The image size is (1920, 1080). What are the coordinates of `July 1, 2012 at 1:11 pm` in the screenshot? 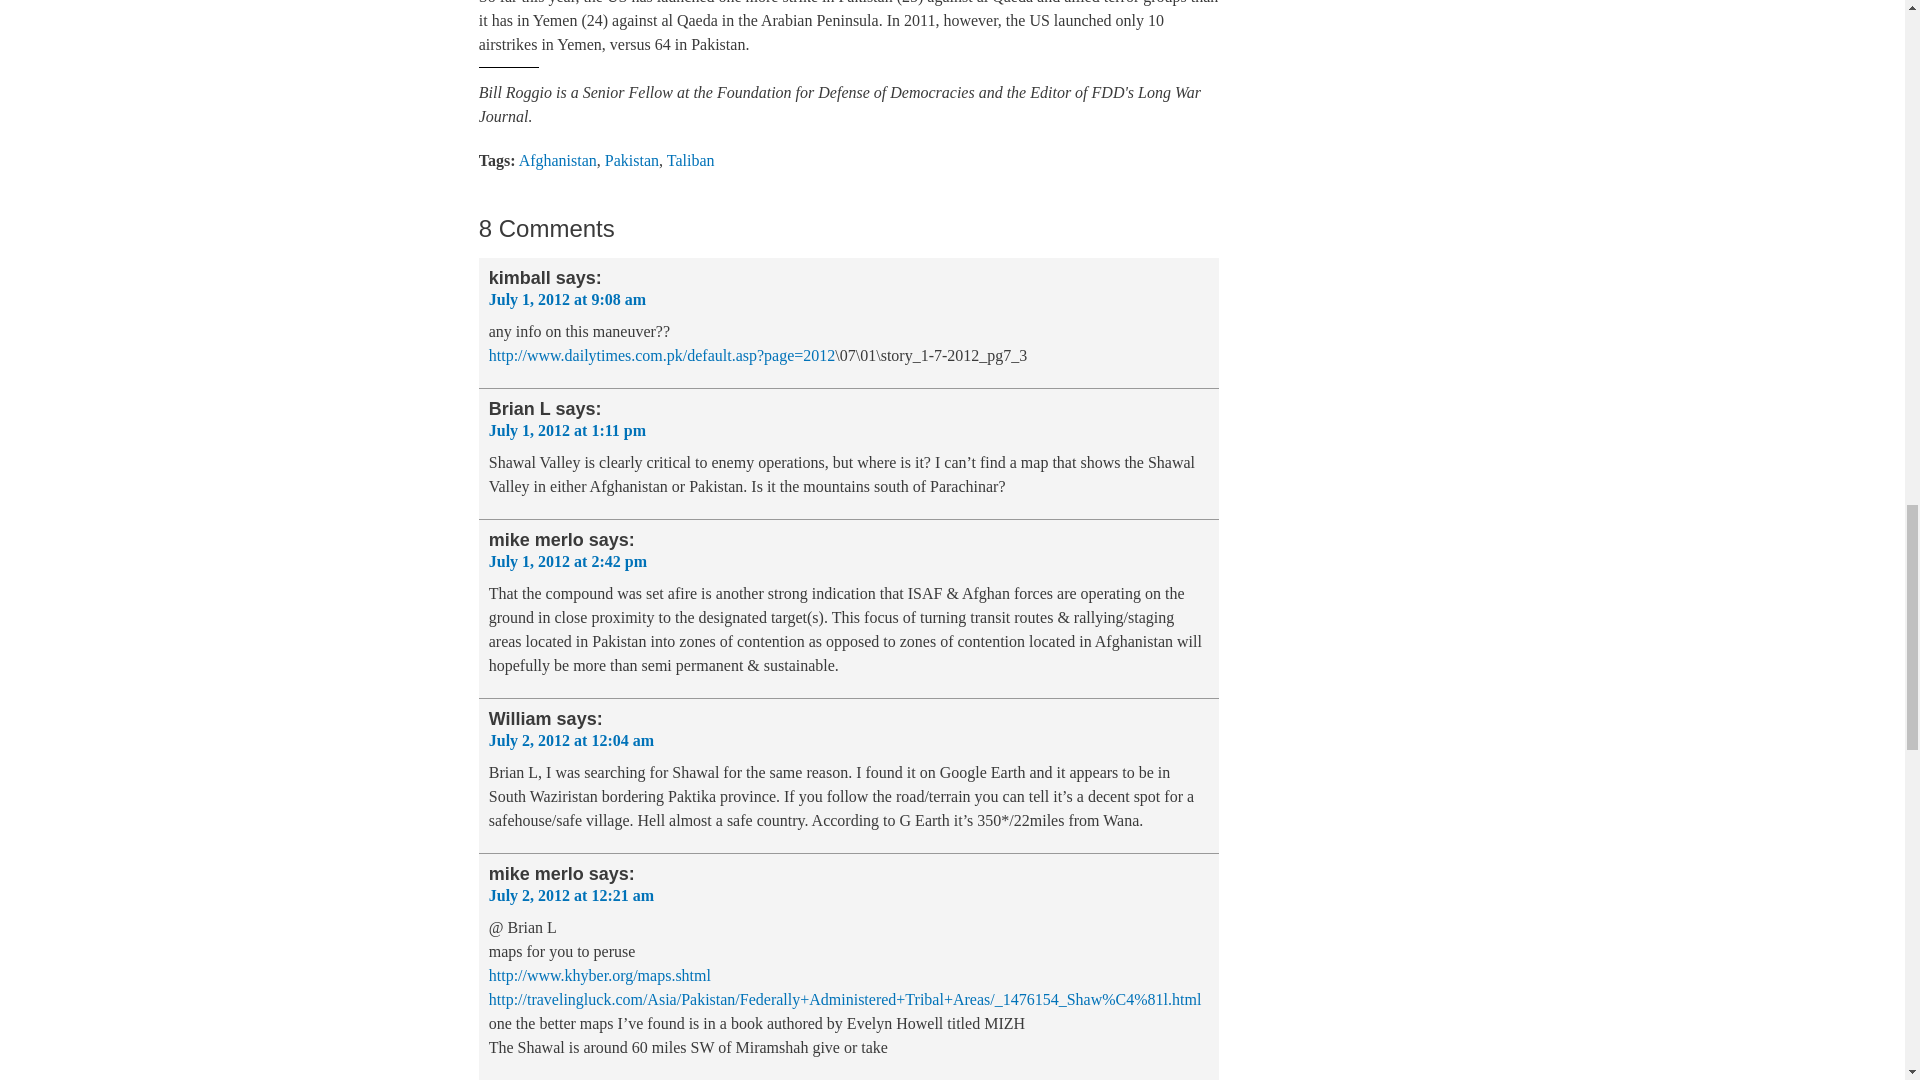 It's located at (567, 430).